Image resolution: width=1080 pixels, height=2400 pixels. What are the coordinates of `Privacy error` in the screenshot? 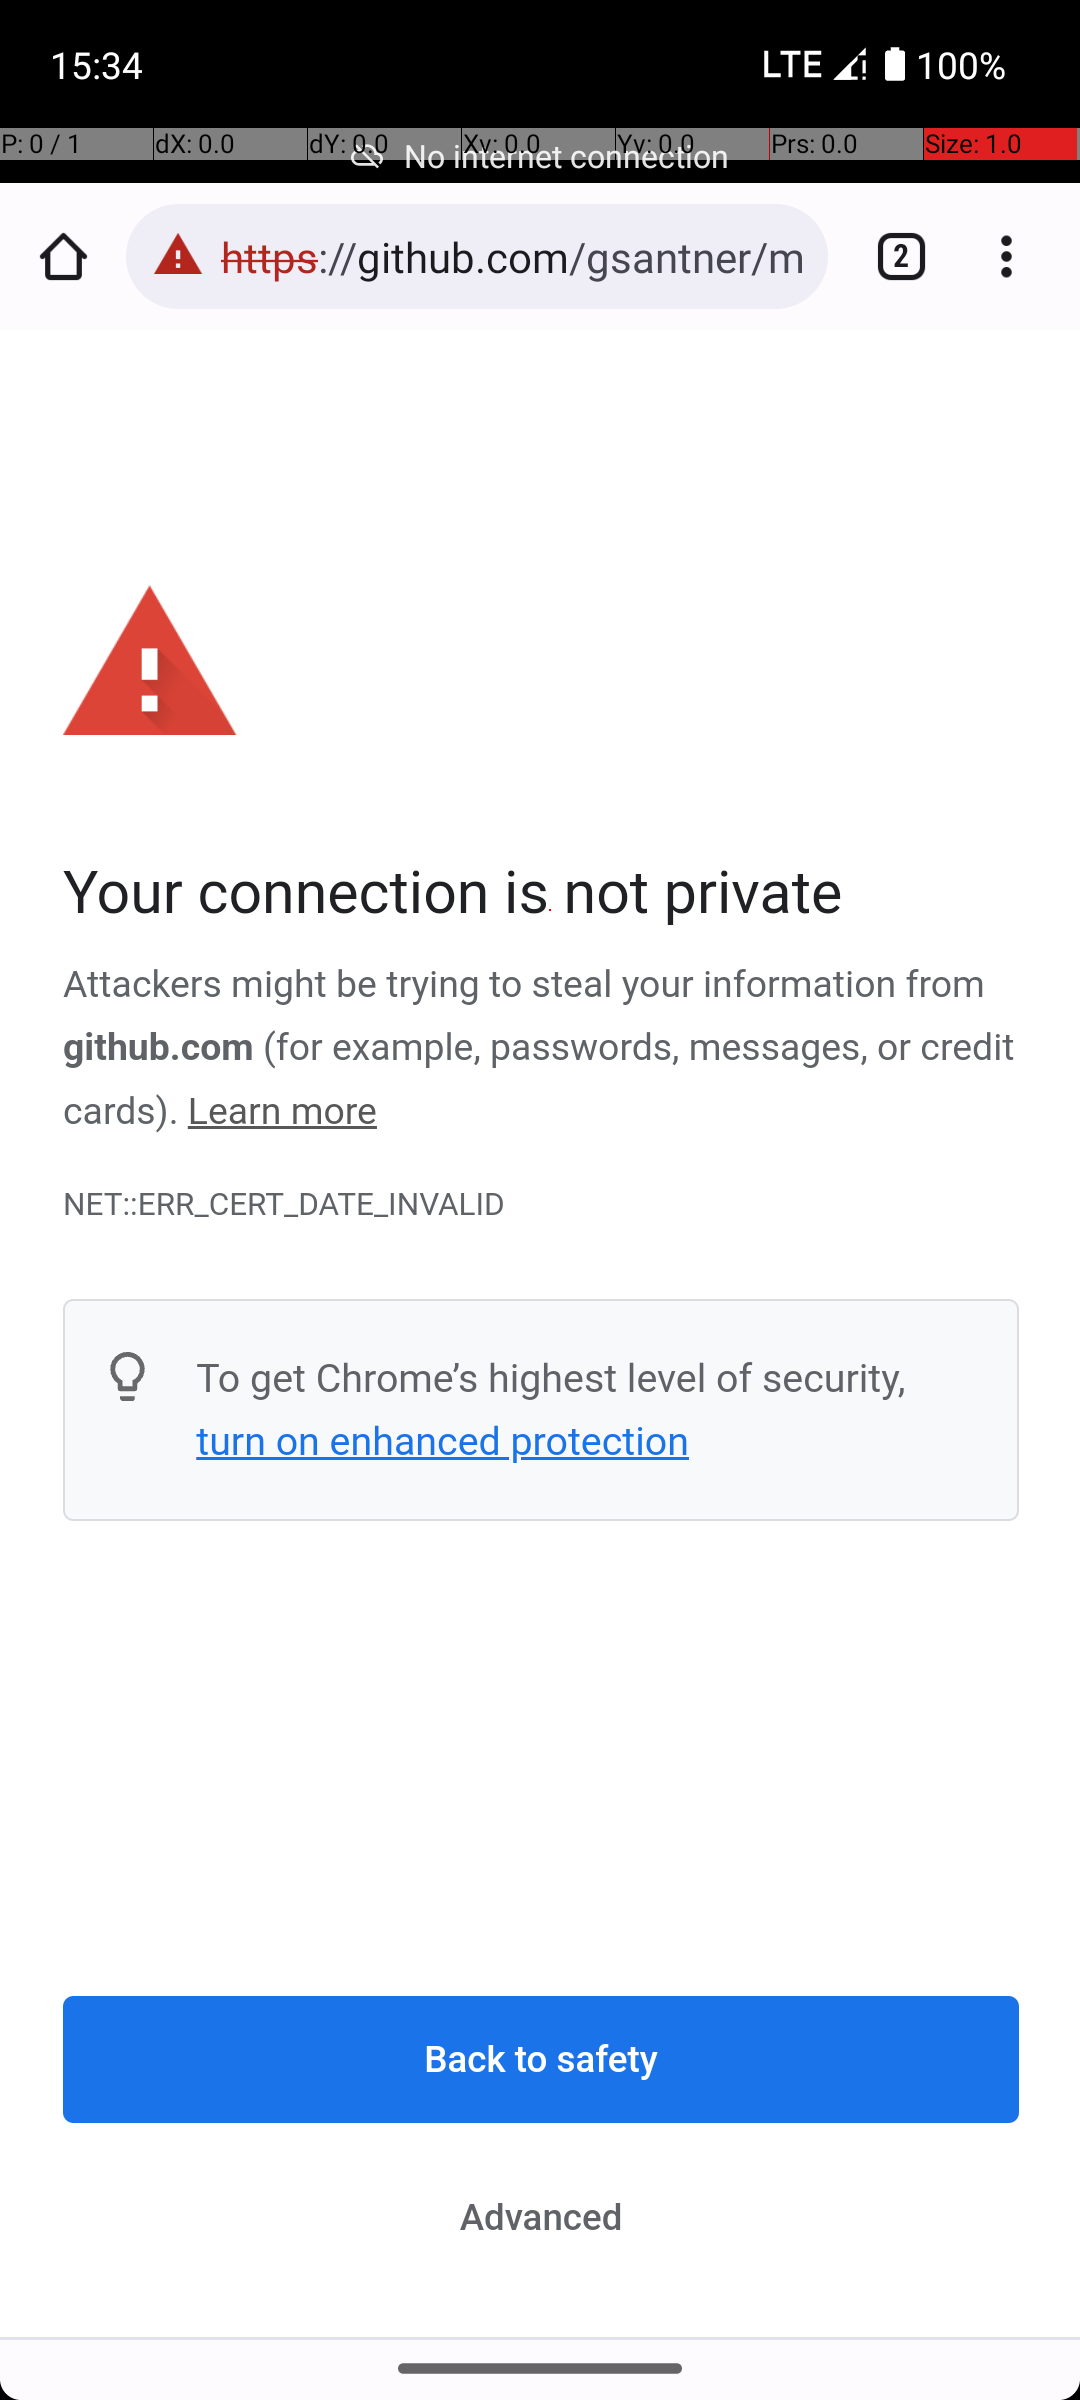 It's located at (542, 1335).